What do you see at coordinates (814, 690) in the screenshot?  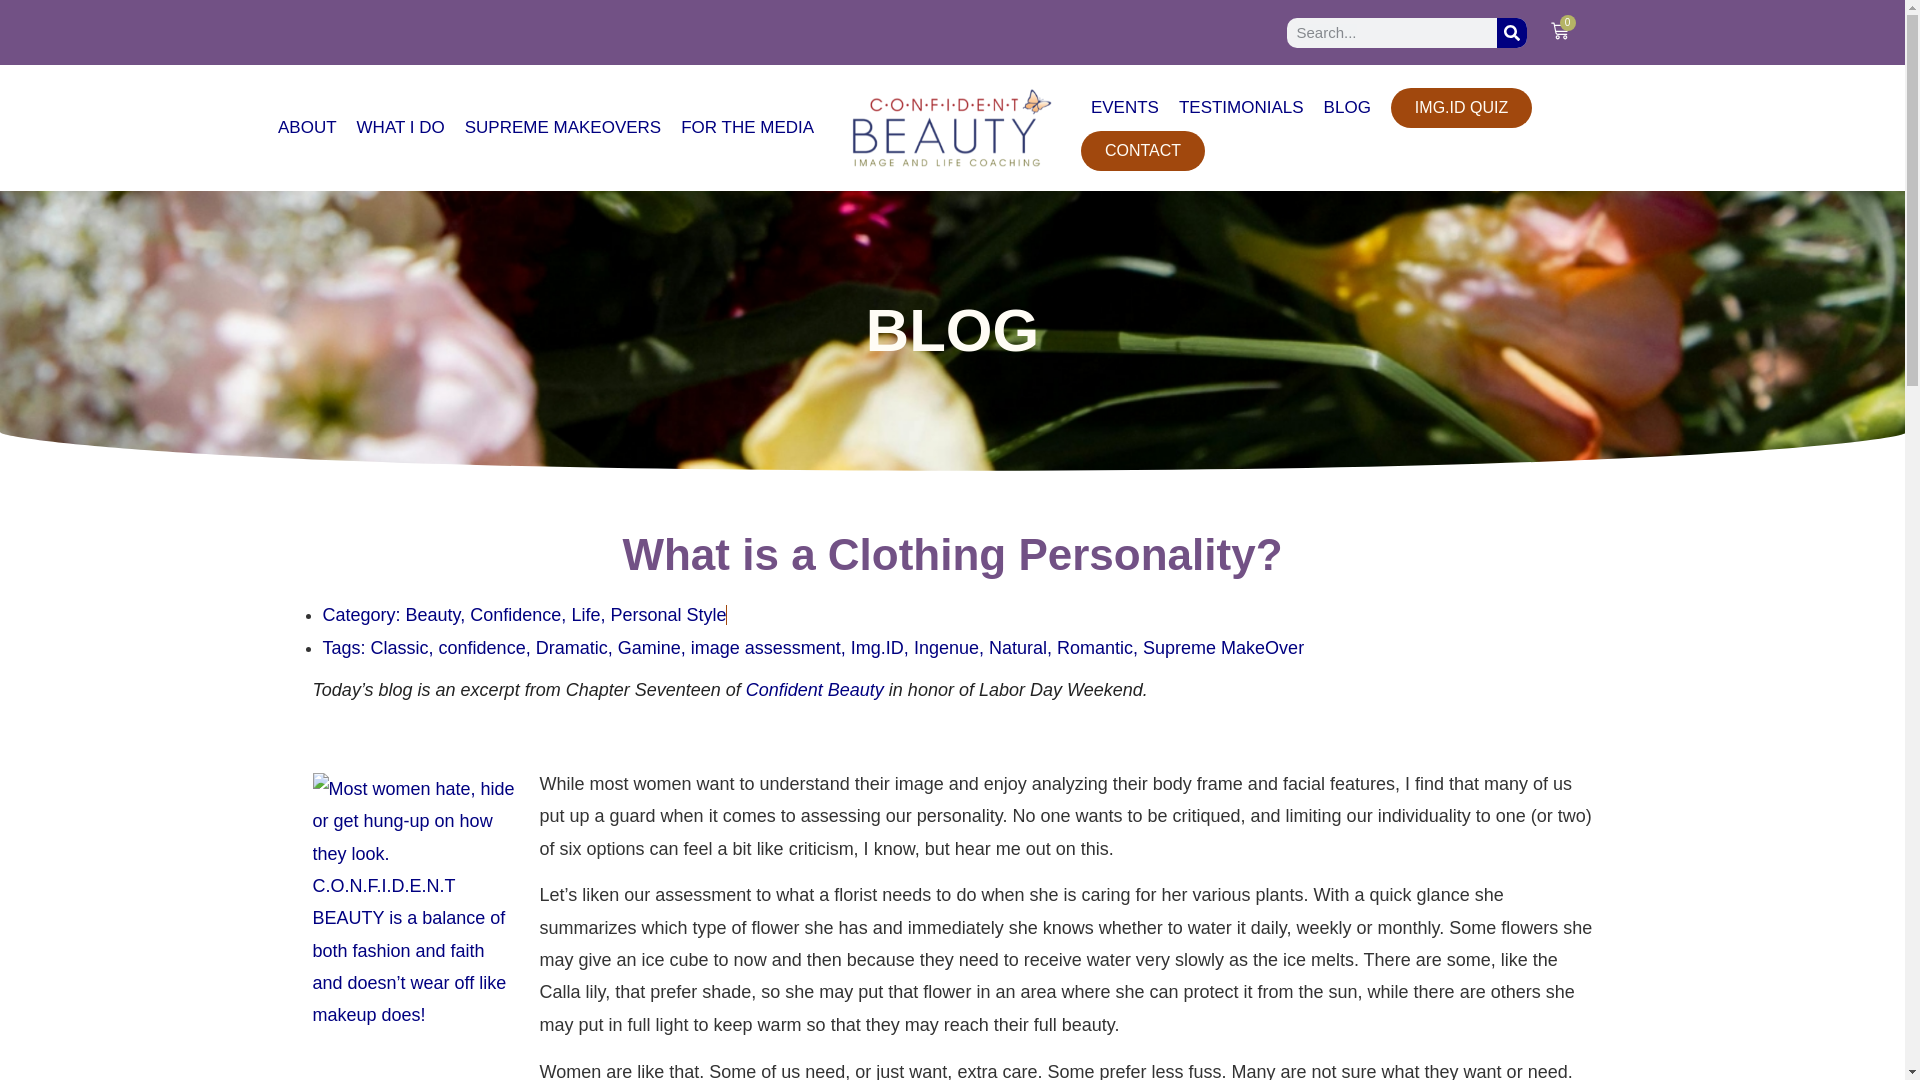 I see `Store` at bounding box center [814, 690].